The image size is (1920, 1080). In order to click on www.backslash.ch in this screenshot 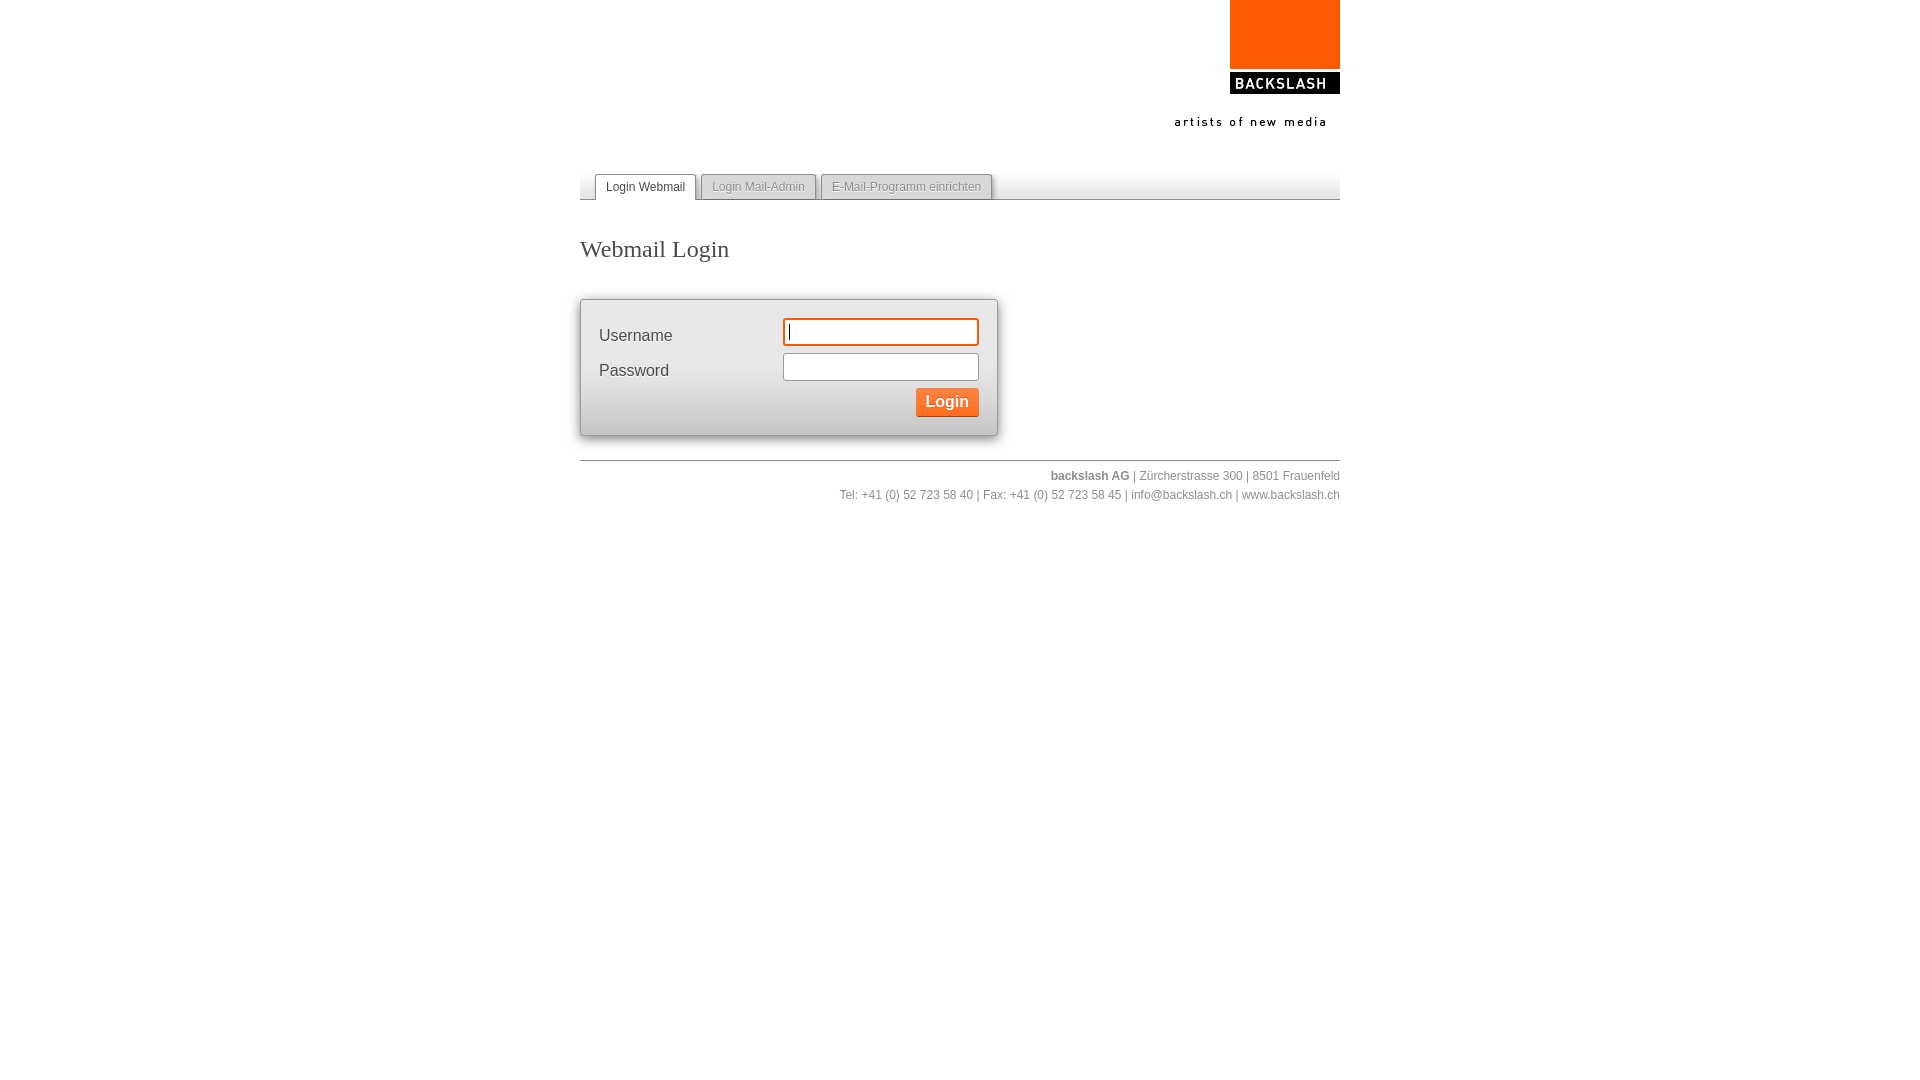, I will do `click(1291, 495)`.